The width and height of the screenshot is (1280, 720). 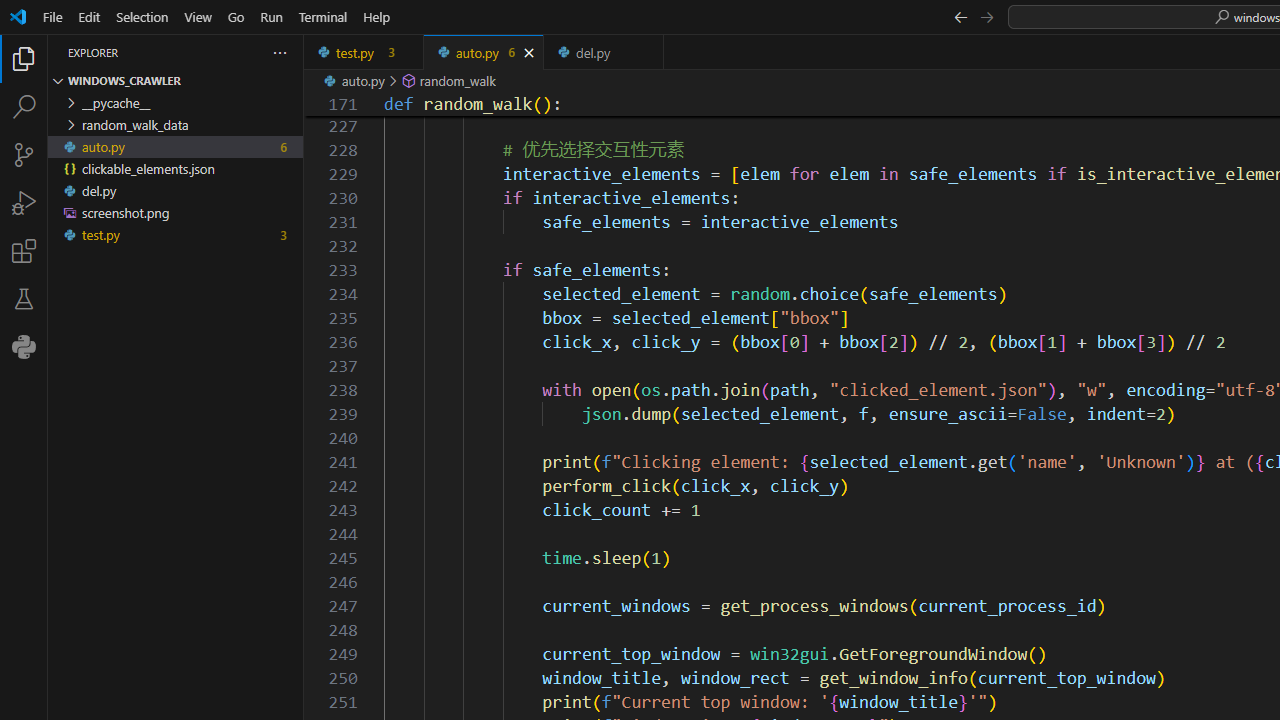 What do you see at coordinates (52, 16) in the screenshot?
I see `File` at bounding box center [52, 16].